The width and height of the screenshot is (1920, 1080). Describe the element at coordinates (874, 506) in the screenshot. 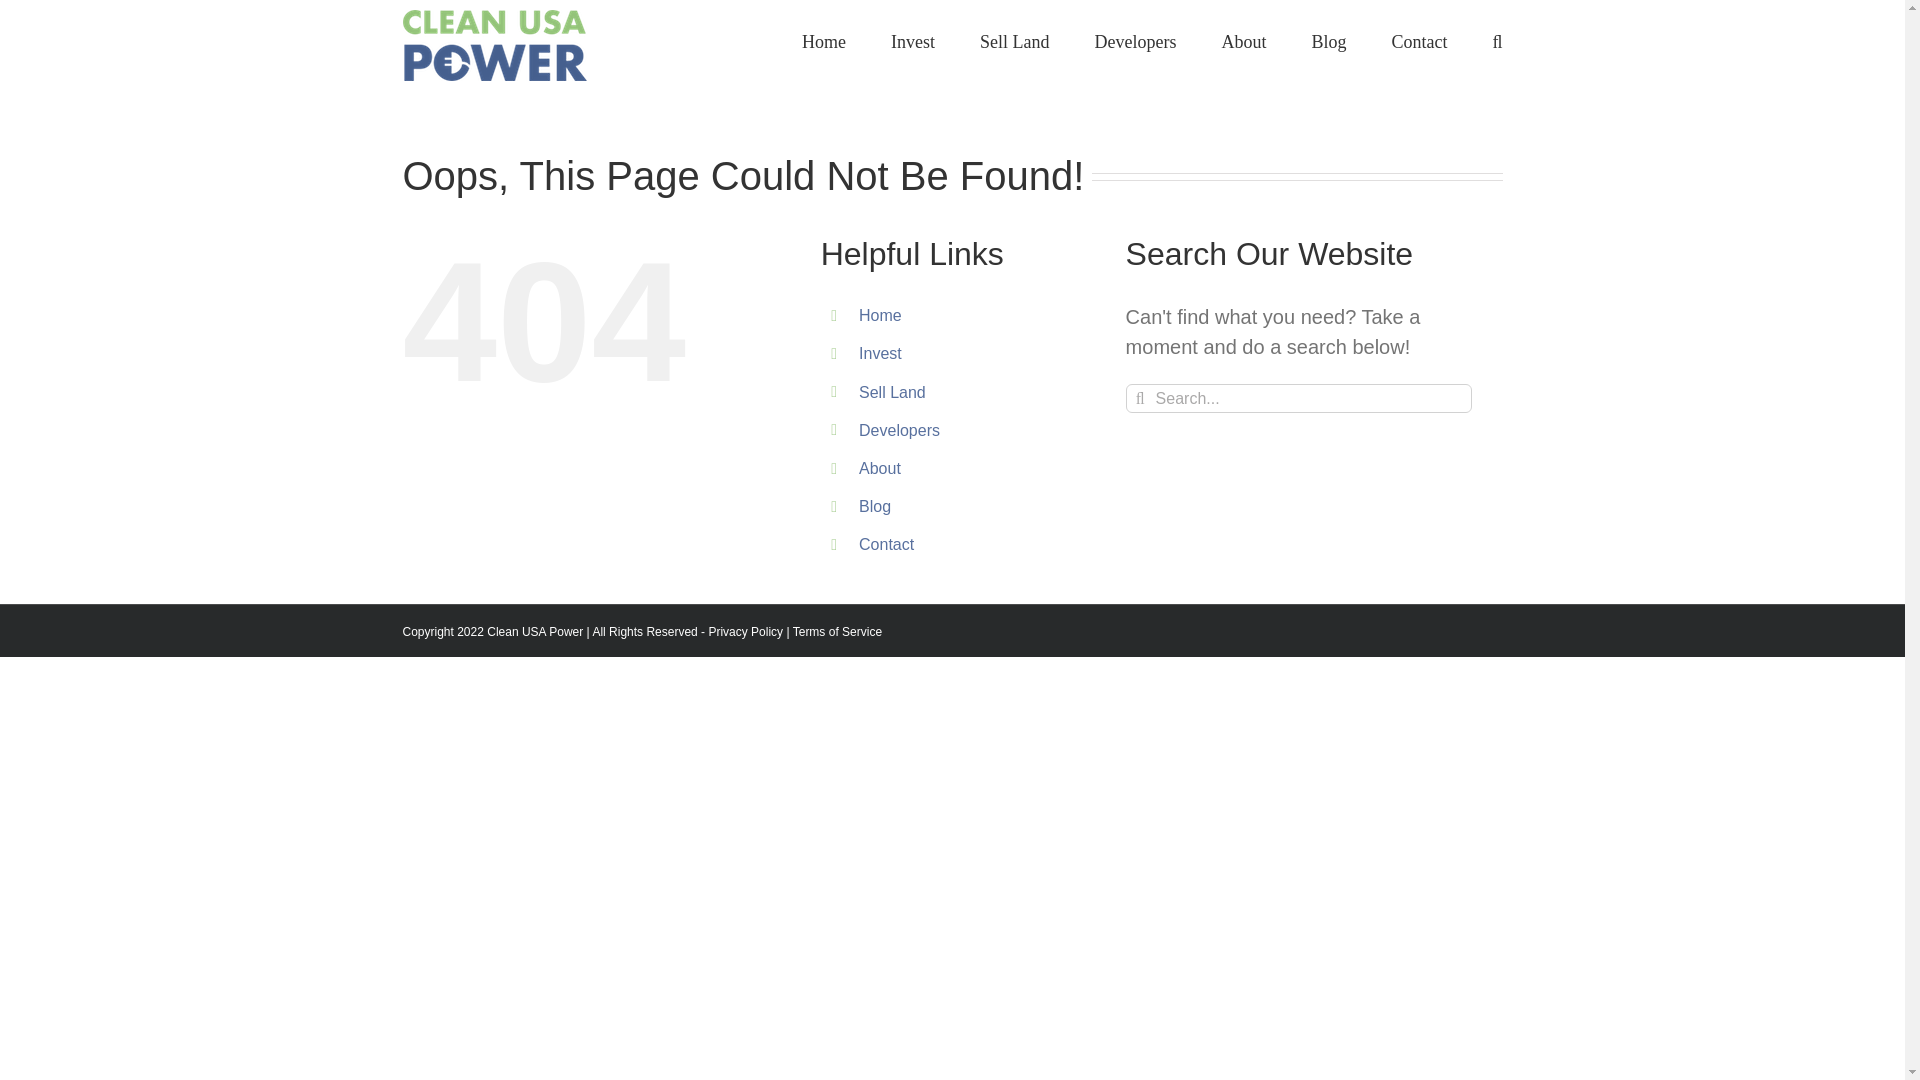

I see `Blog` at that location.